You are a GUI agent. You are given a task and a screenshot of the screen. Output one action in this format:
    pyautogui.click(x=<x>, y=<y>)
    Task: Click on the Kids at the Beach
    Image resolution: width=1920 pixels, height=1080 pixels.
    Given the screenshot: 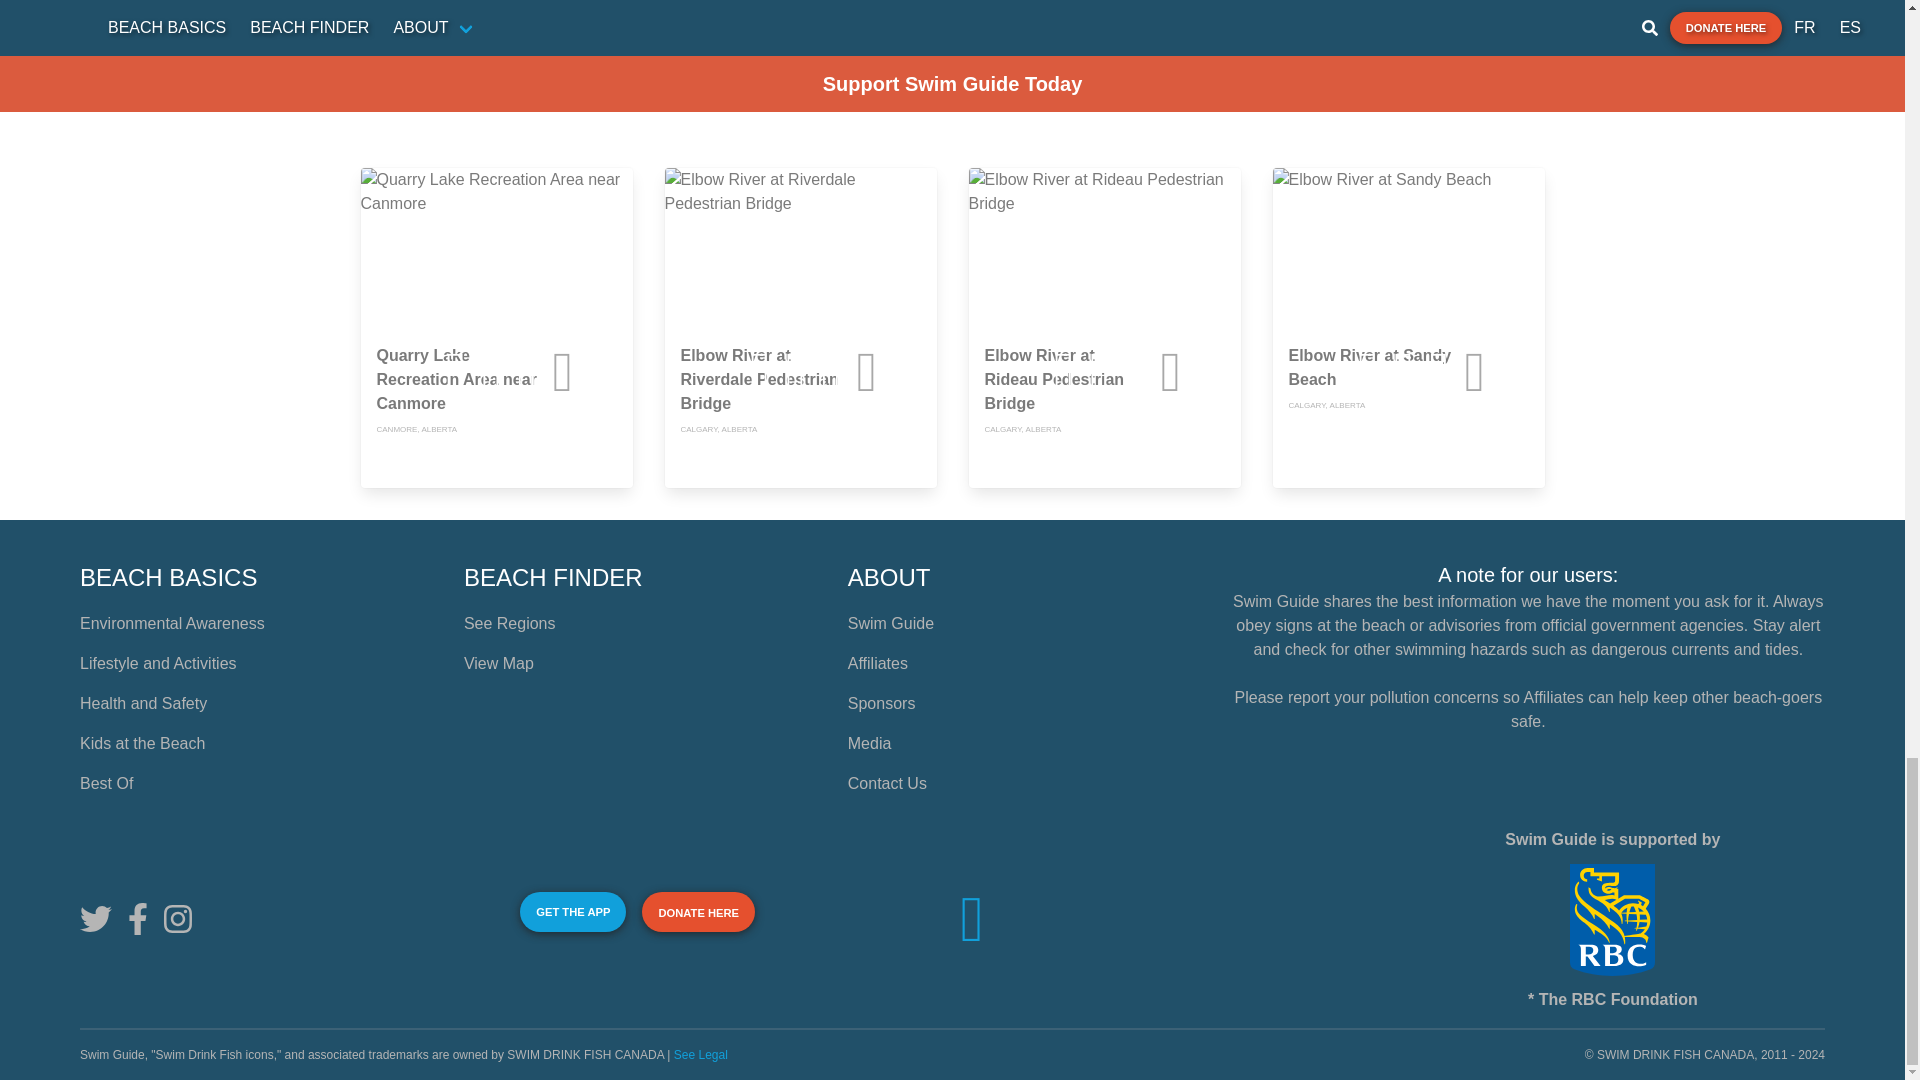 What is the action you would take?
    pyautogui.click(x=142, y=743)
    